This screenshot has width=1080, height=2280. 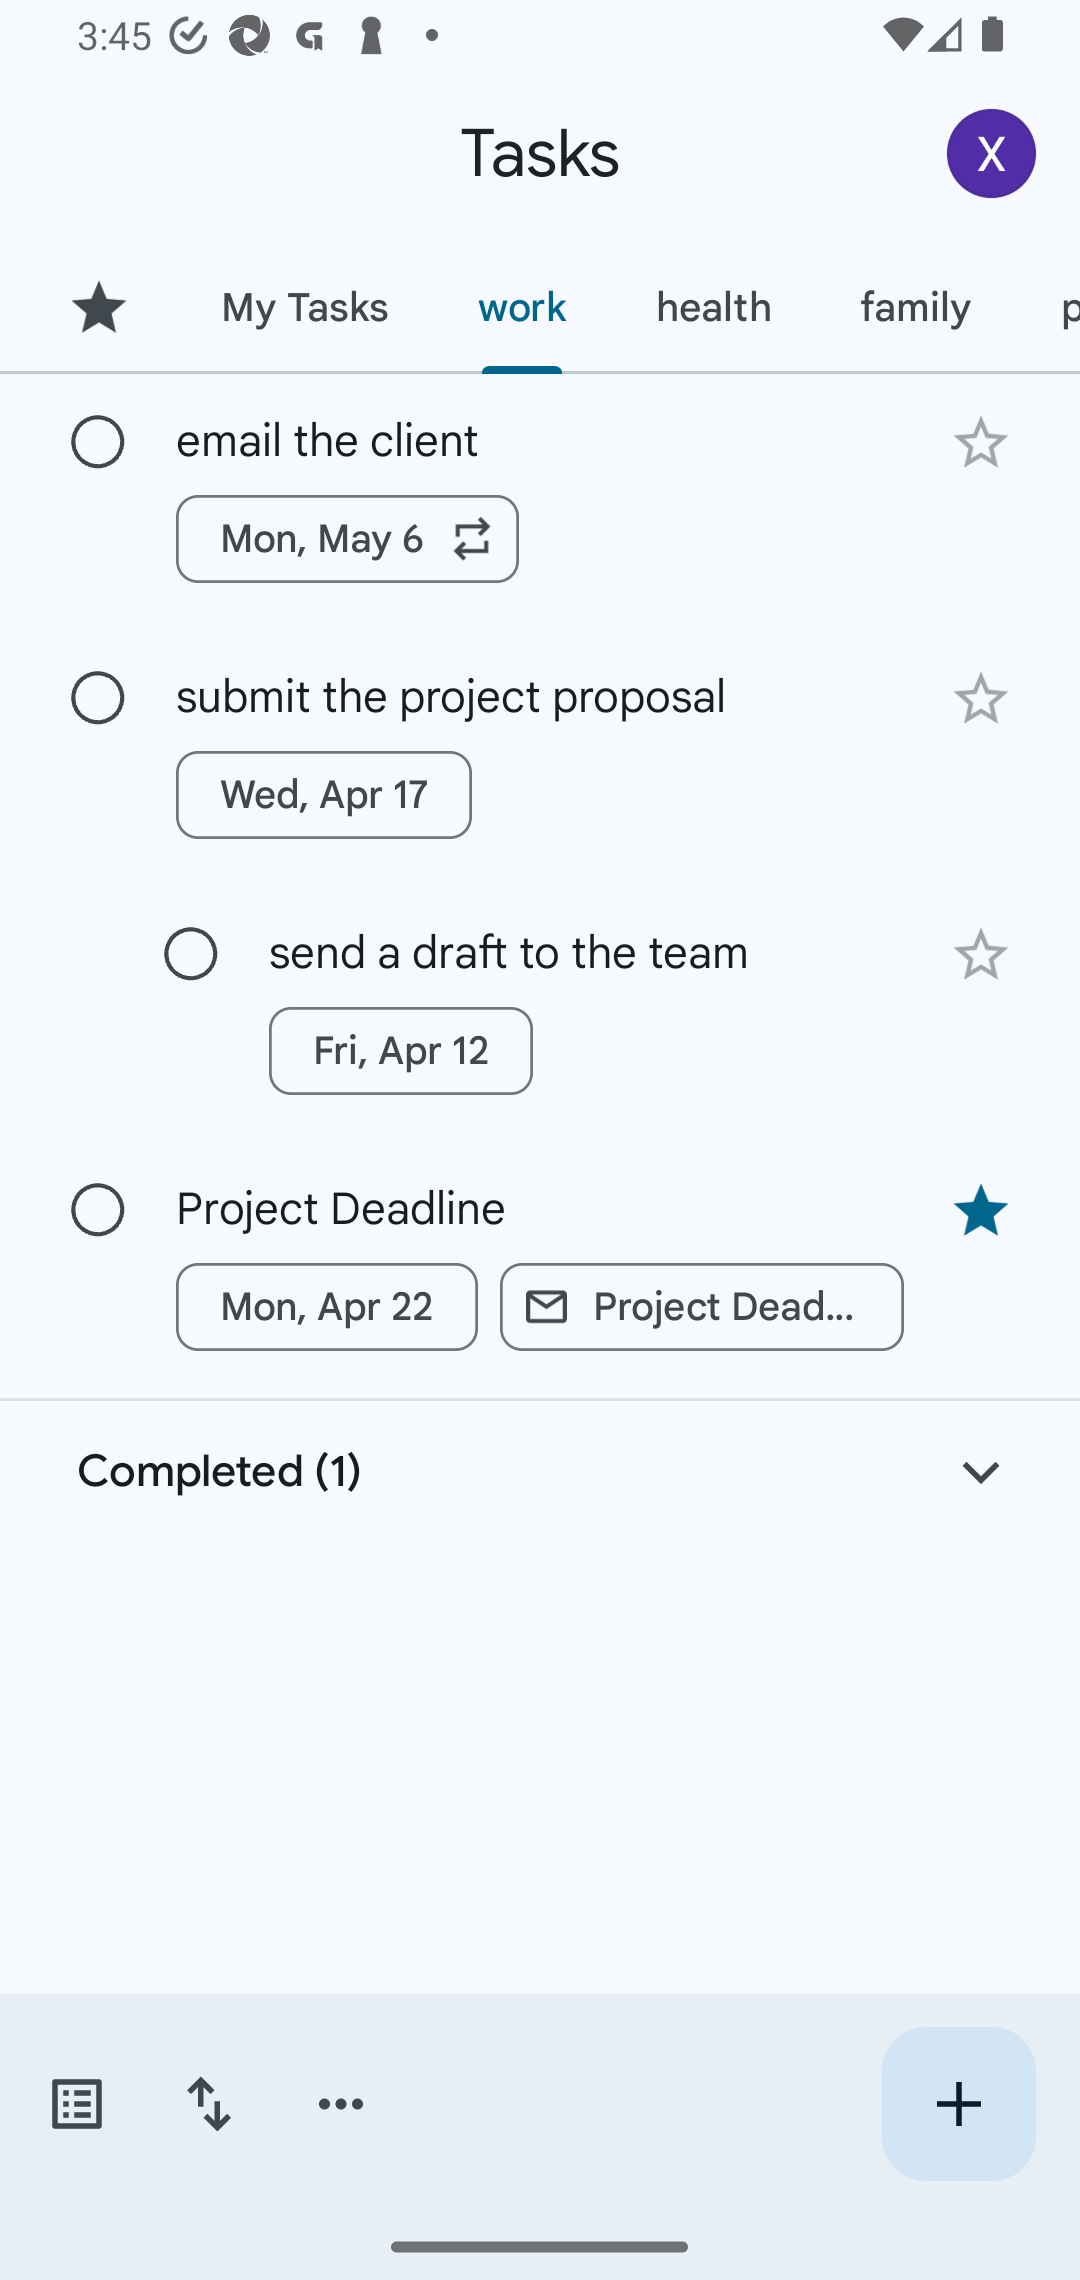 What do you see at coordinates (980, 700) in the screenshot?
I see `Add star` at bounding box center [980, 700].